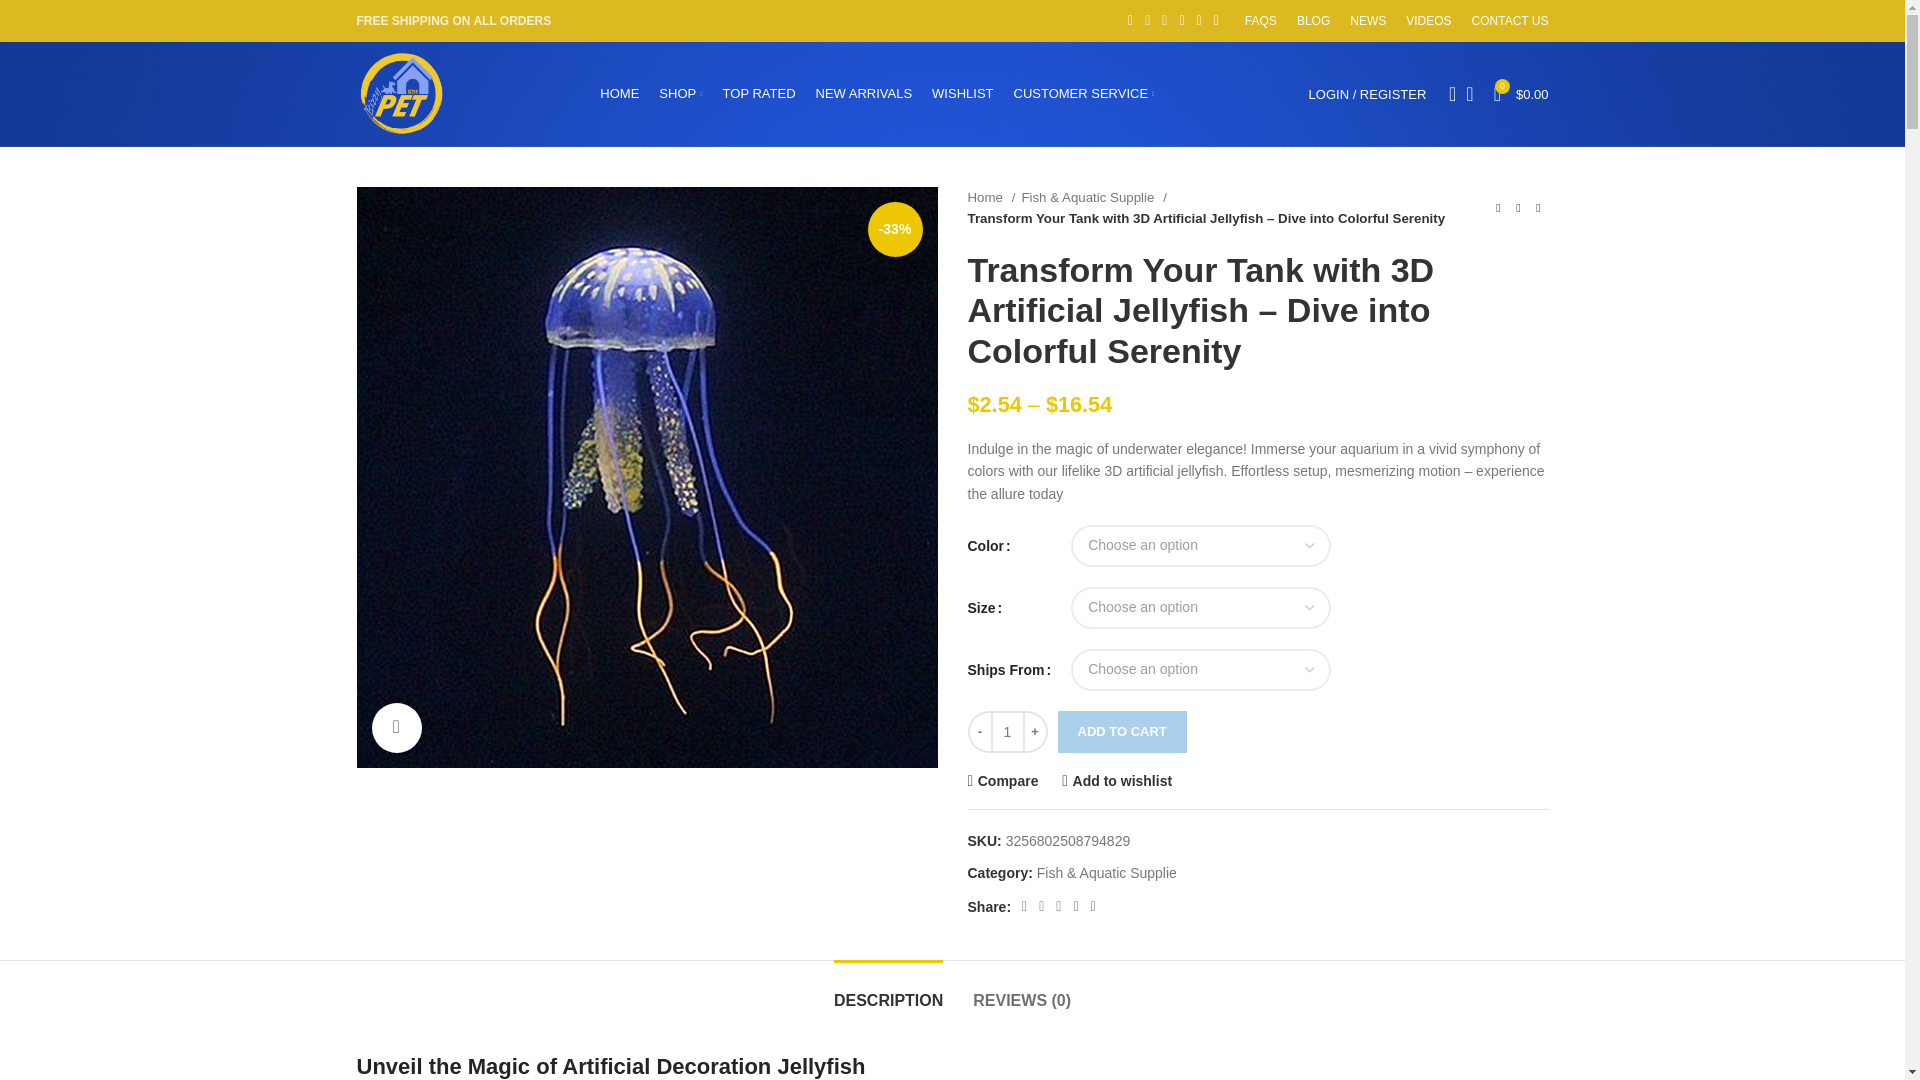 The width and height of the screenshot is (1920, 1080). Describe the element at coordinates (864, 94) in the screenshot. I see `NEW ARRIVALS` at that location.